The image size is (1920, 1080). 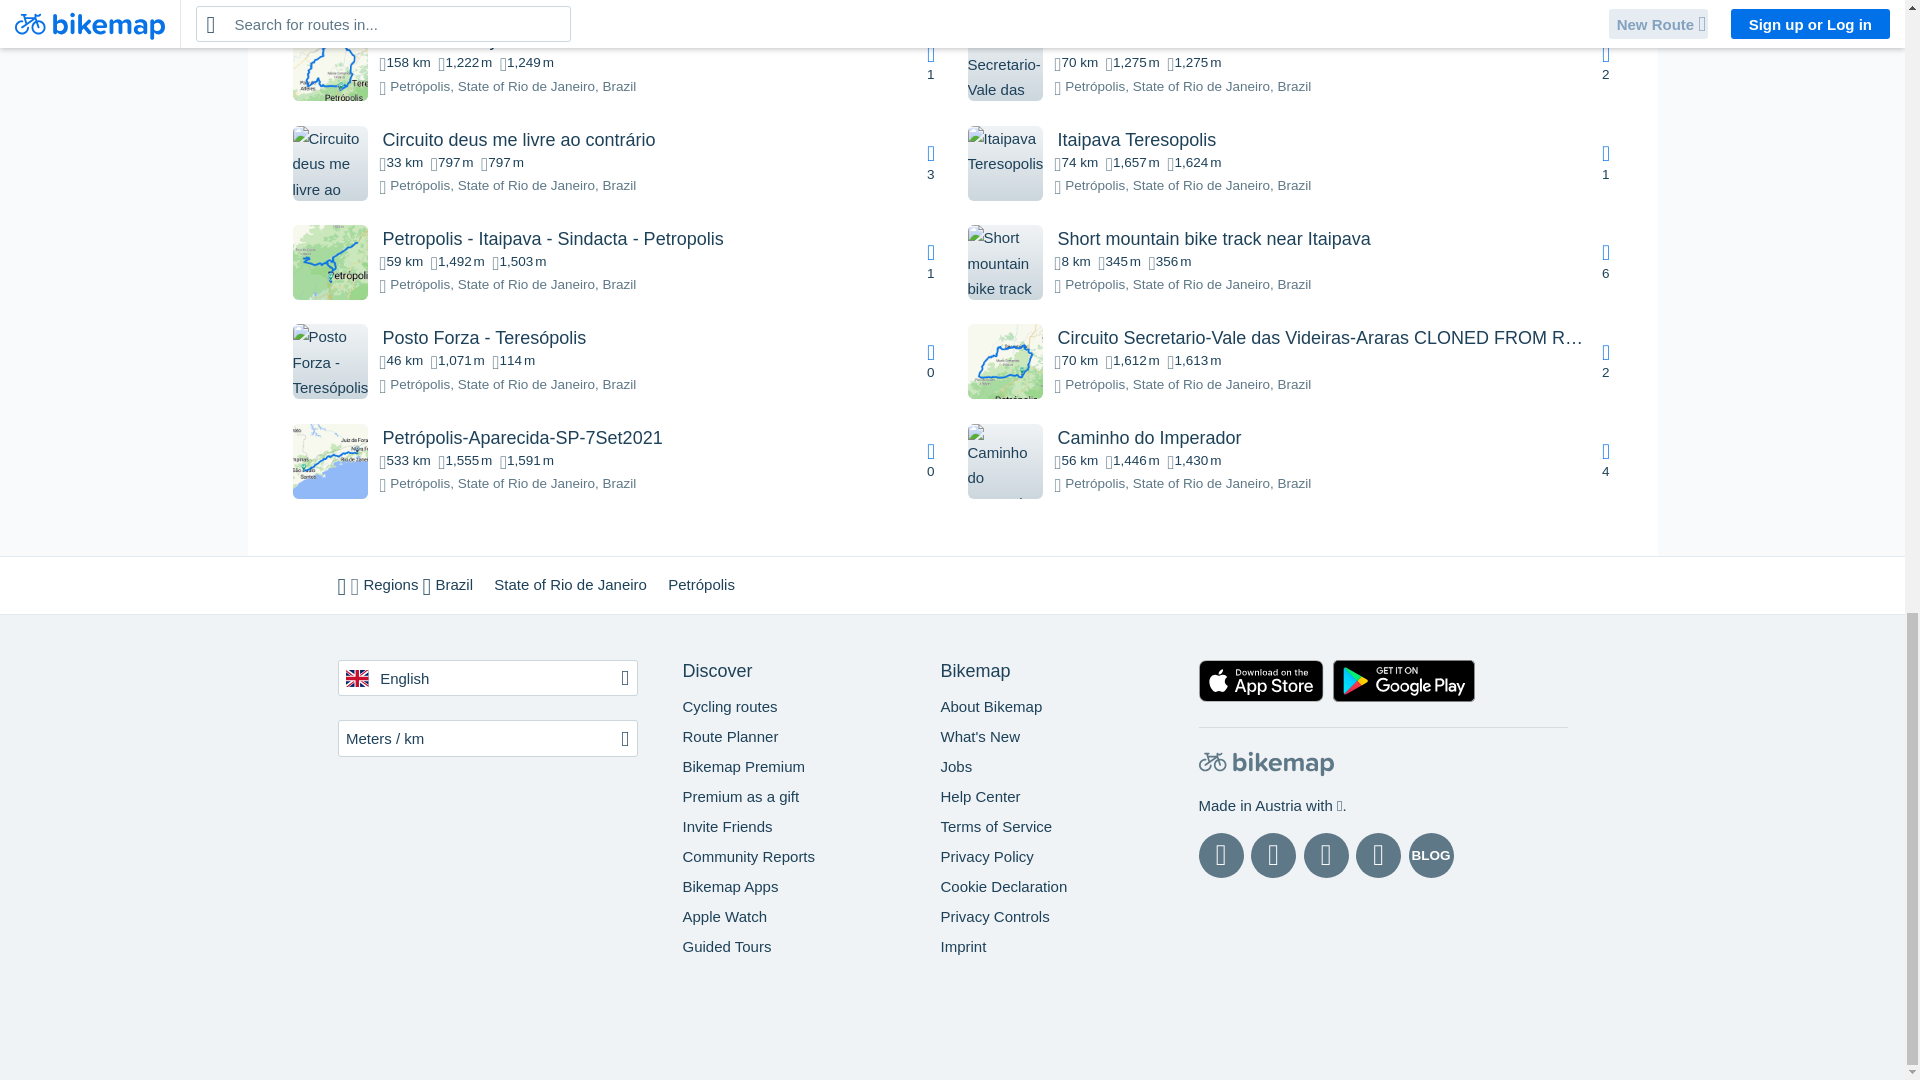 I want to click on Bikemap on Instagram, so click(x=1274, y=855).